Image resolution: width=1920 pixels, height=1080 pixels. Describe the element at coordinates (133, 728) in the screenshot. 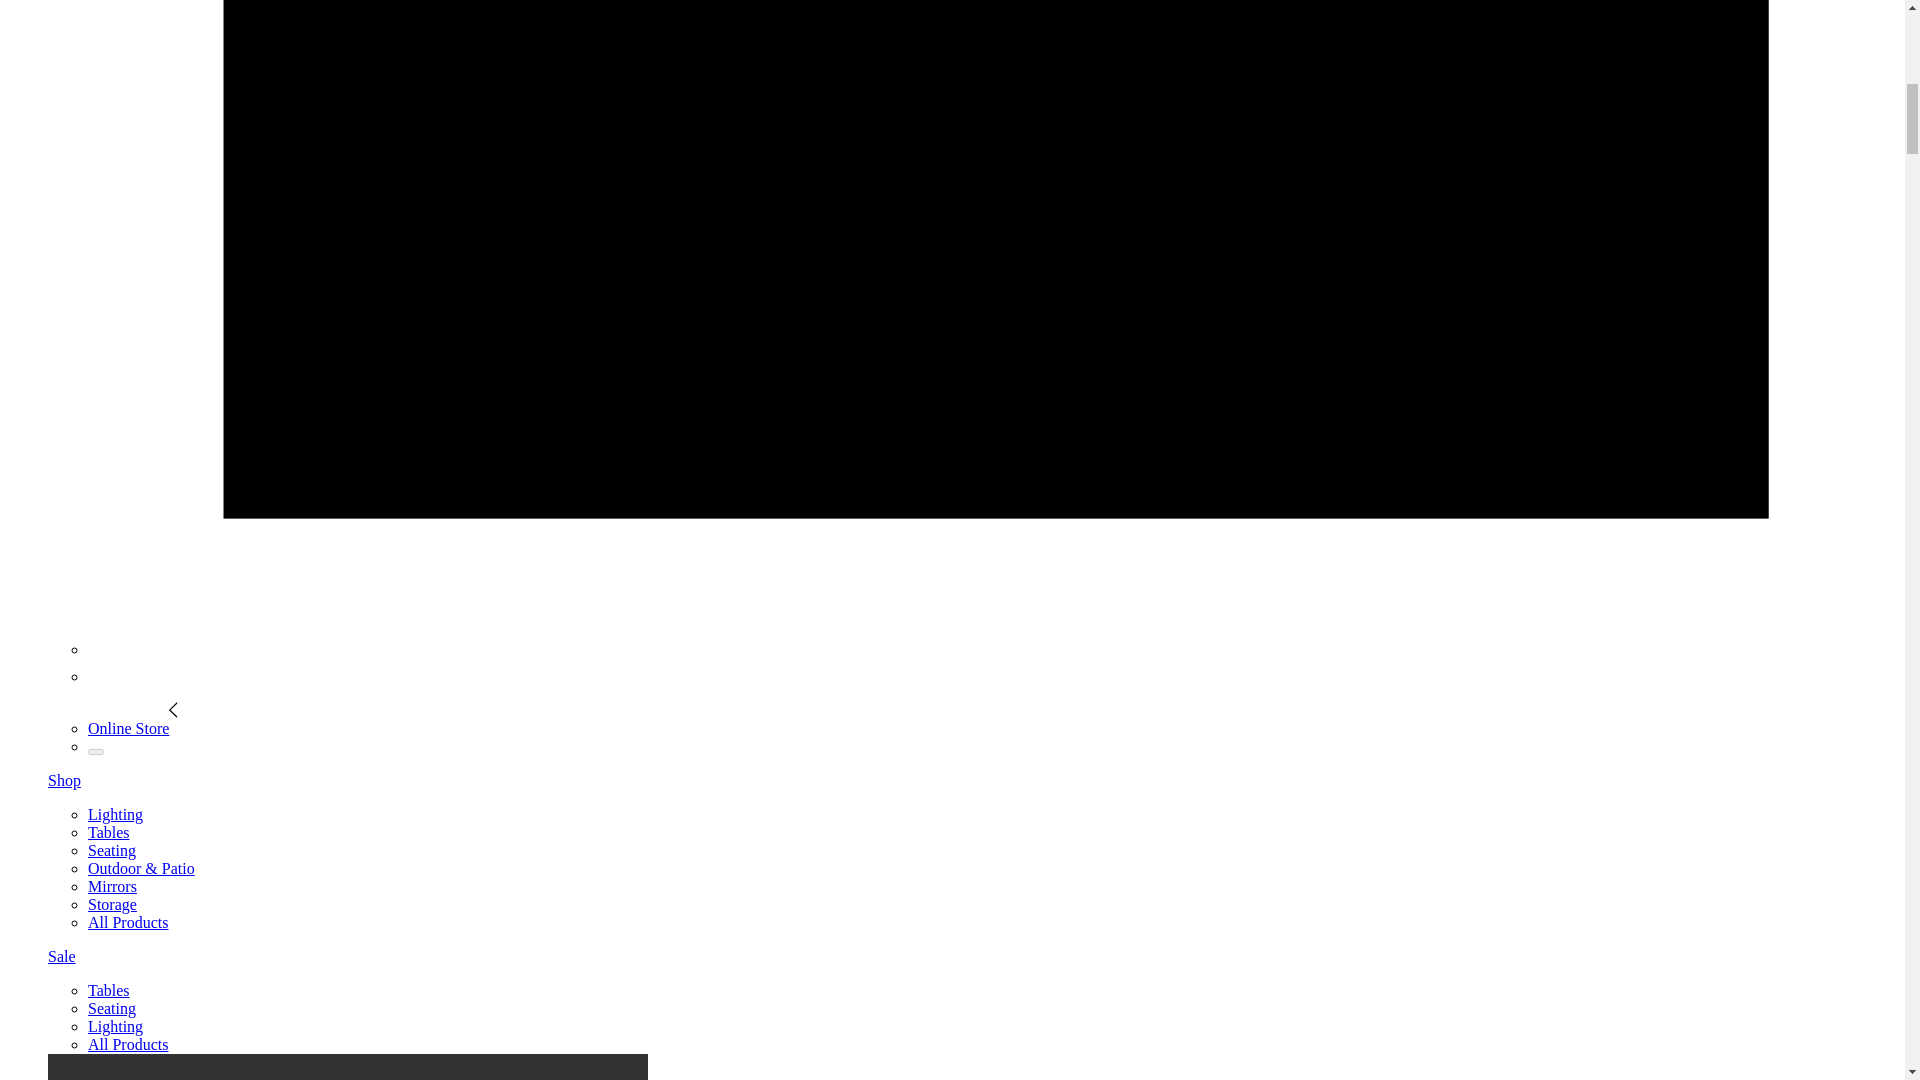

I see `Online Store` at that location.